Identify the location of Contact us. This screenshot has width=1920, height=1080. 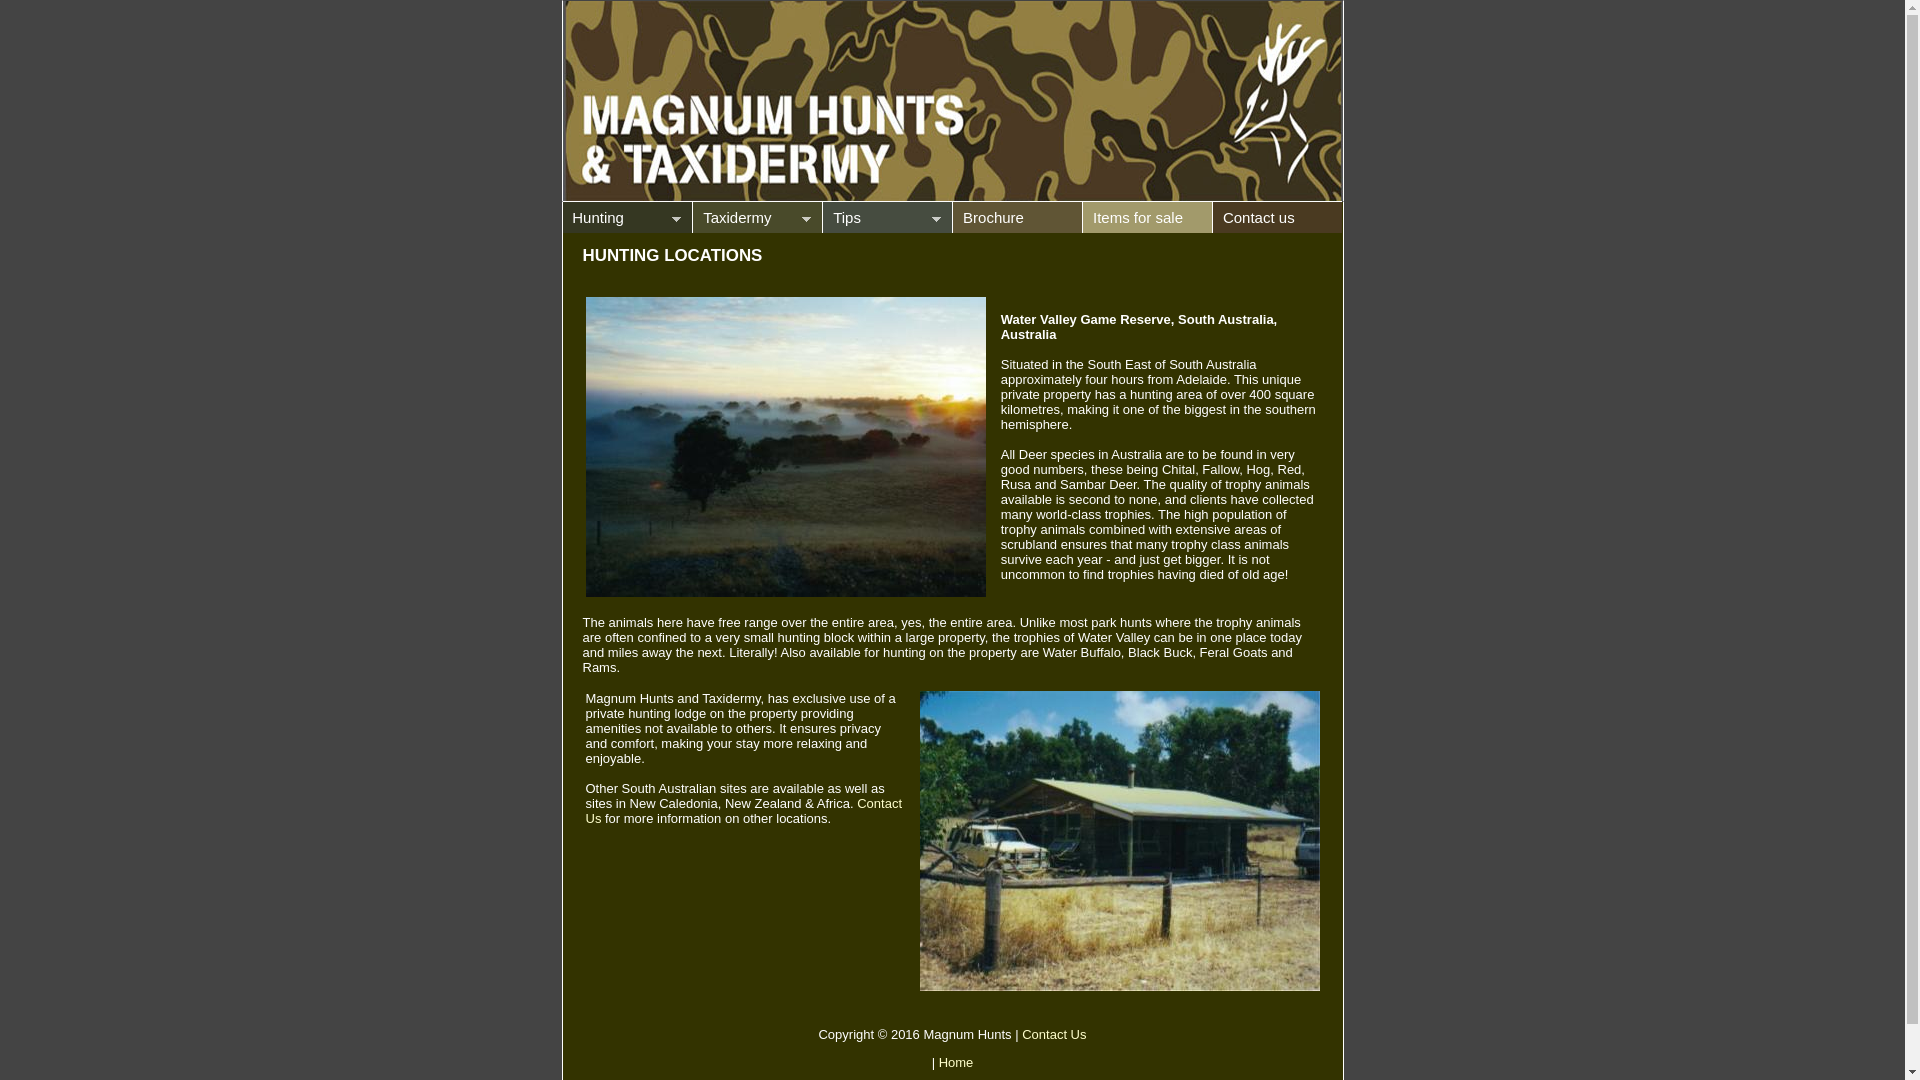
(1277, 217).